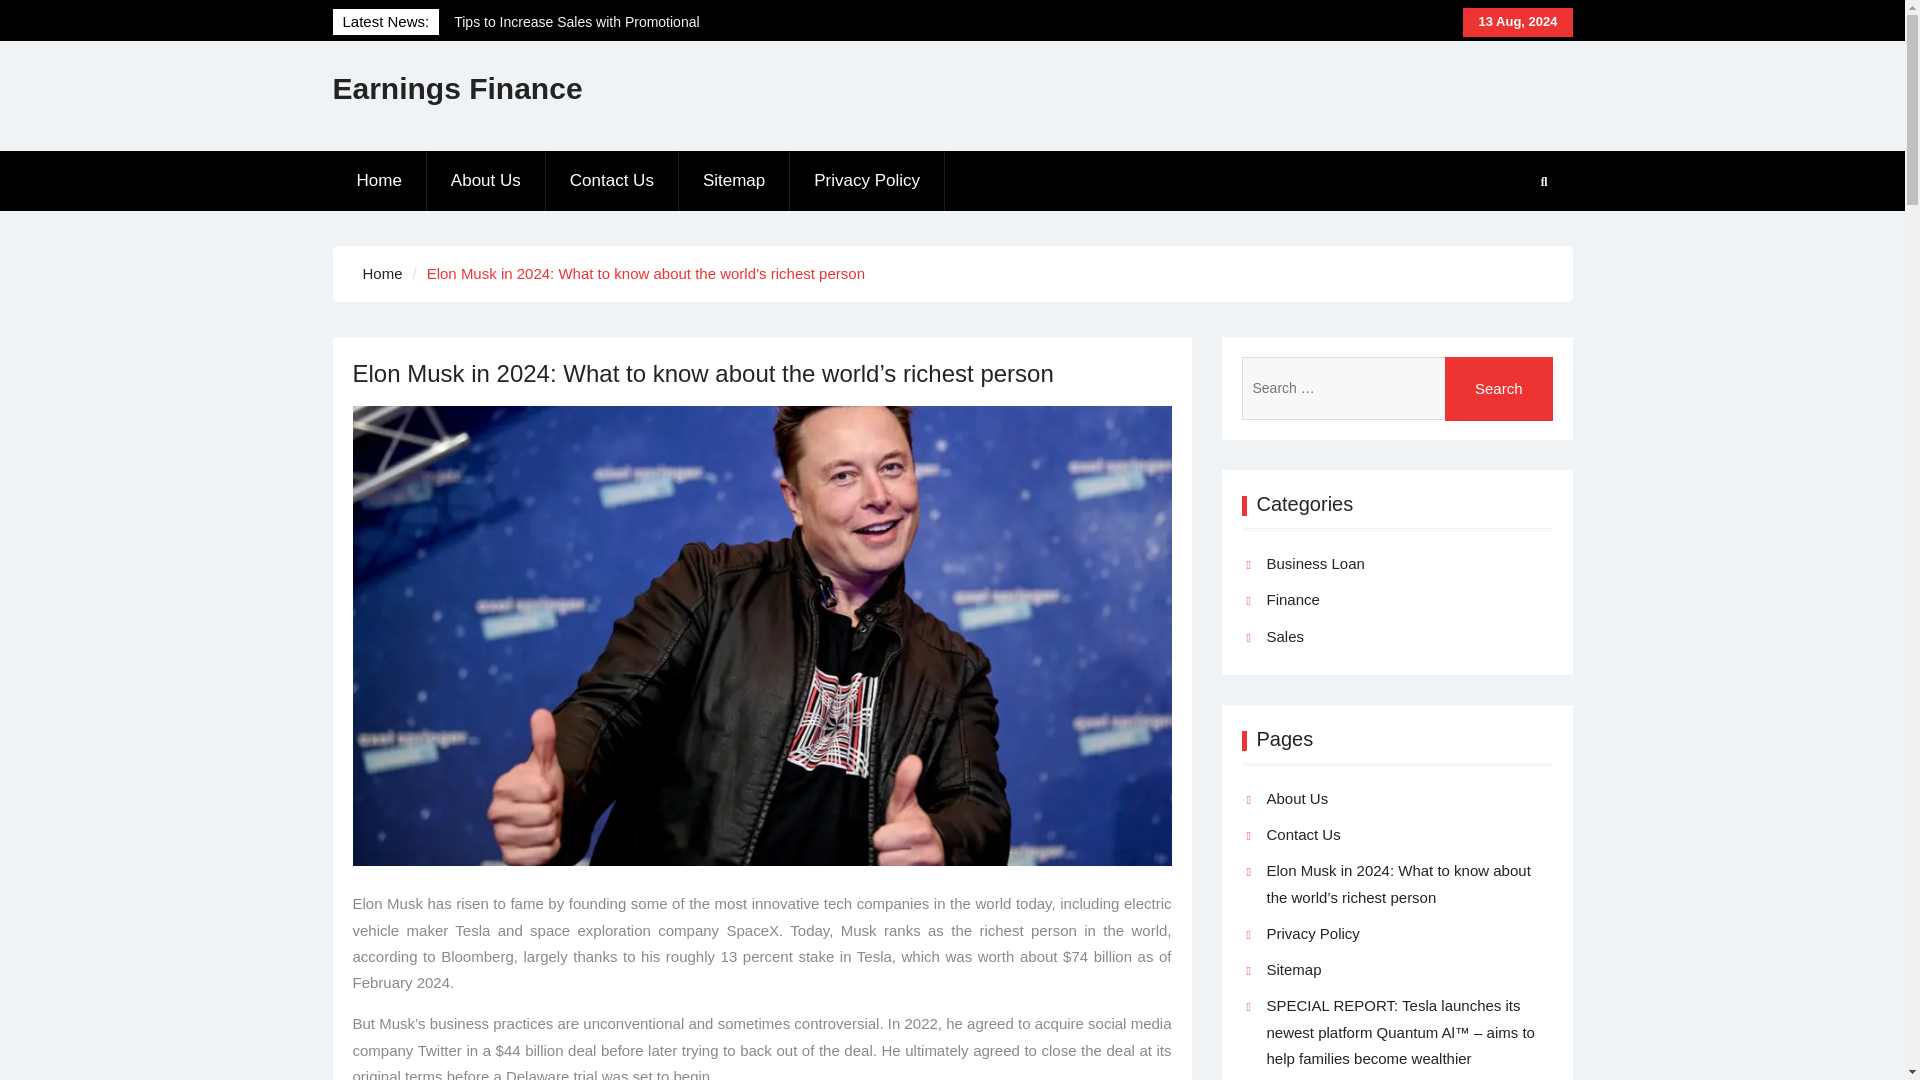 This screenshot has height=1080, width=1920. Describe the element at coordinates (1296, 798) in the screenshot. I see `About Us` at that location.